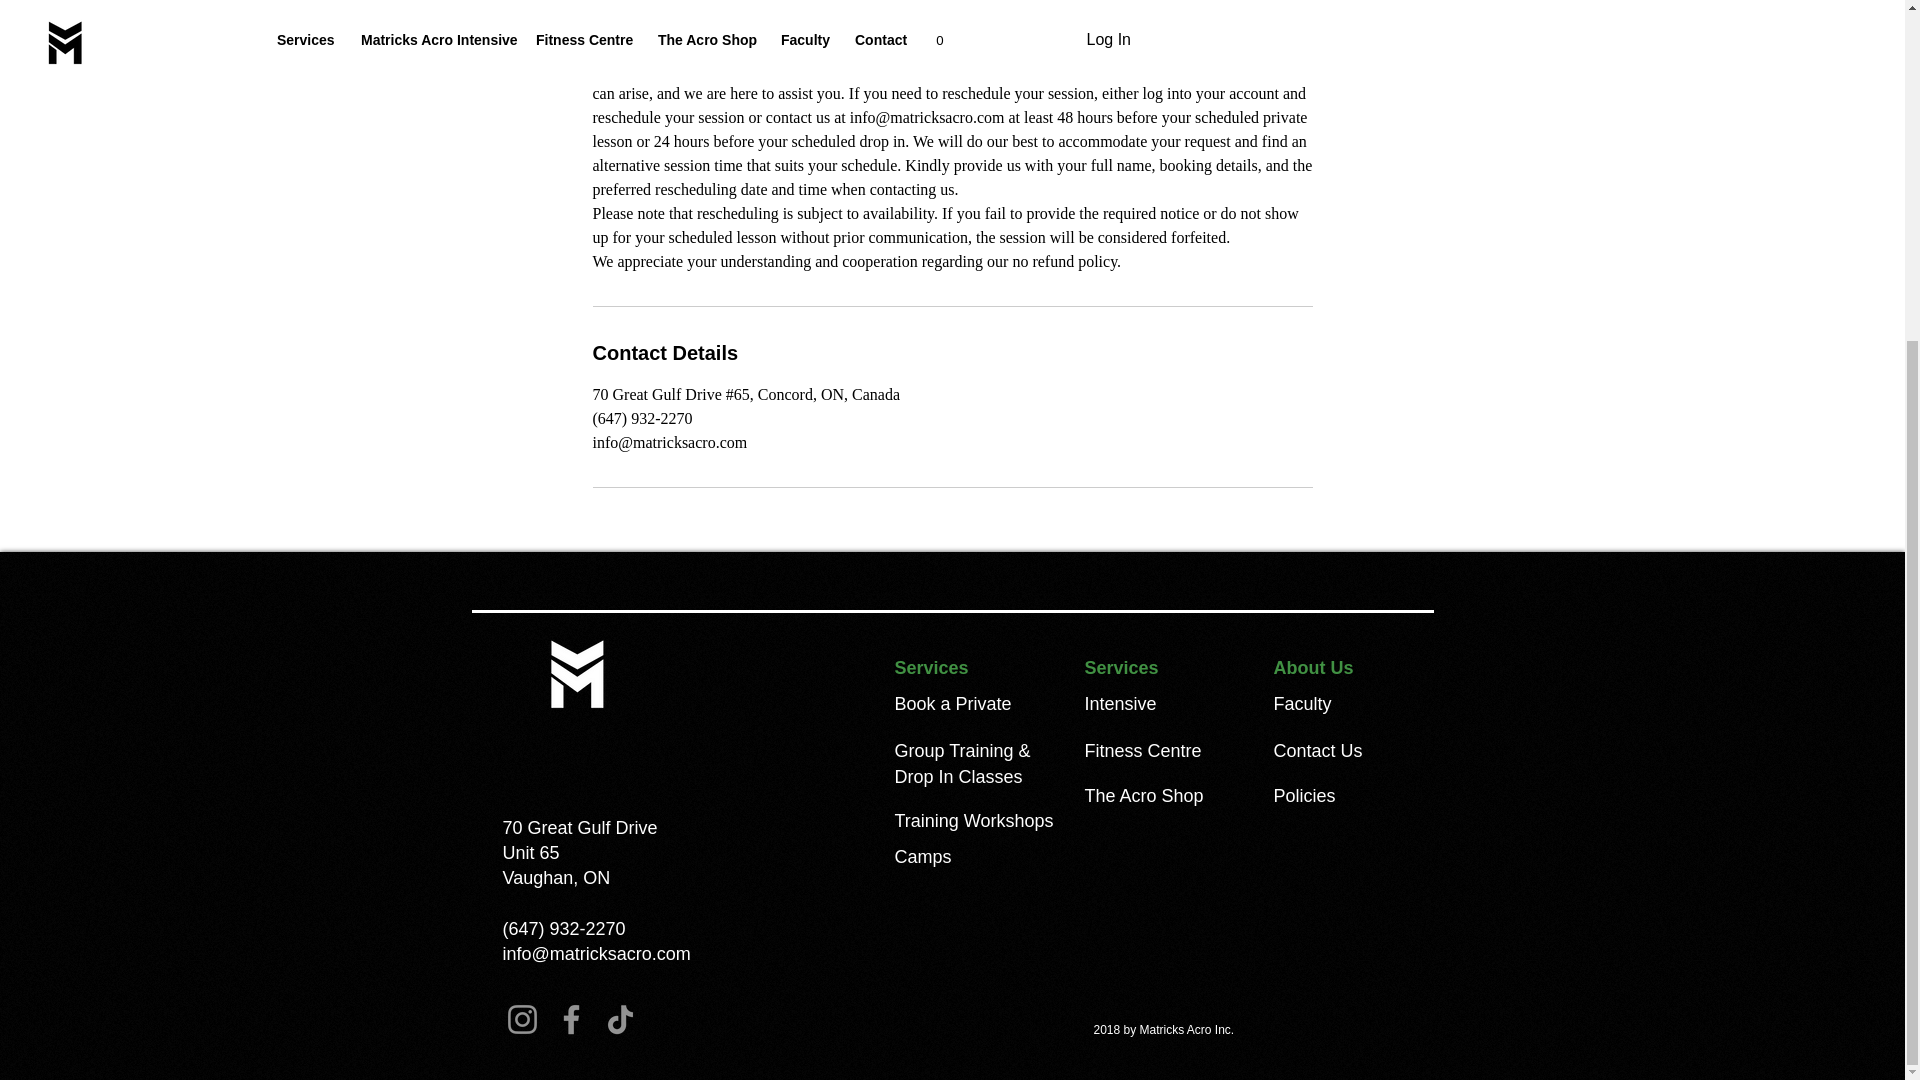 This screenshot has height=1080, width=1920. I want to click on Intensive, so click(1120, 704).